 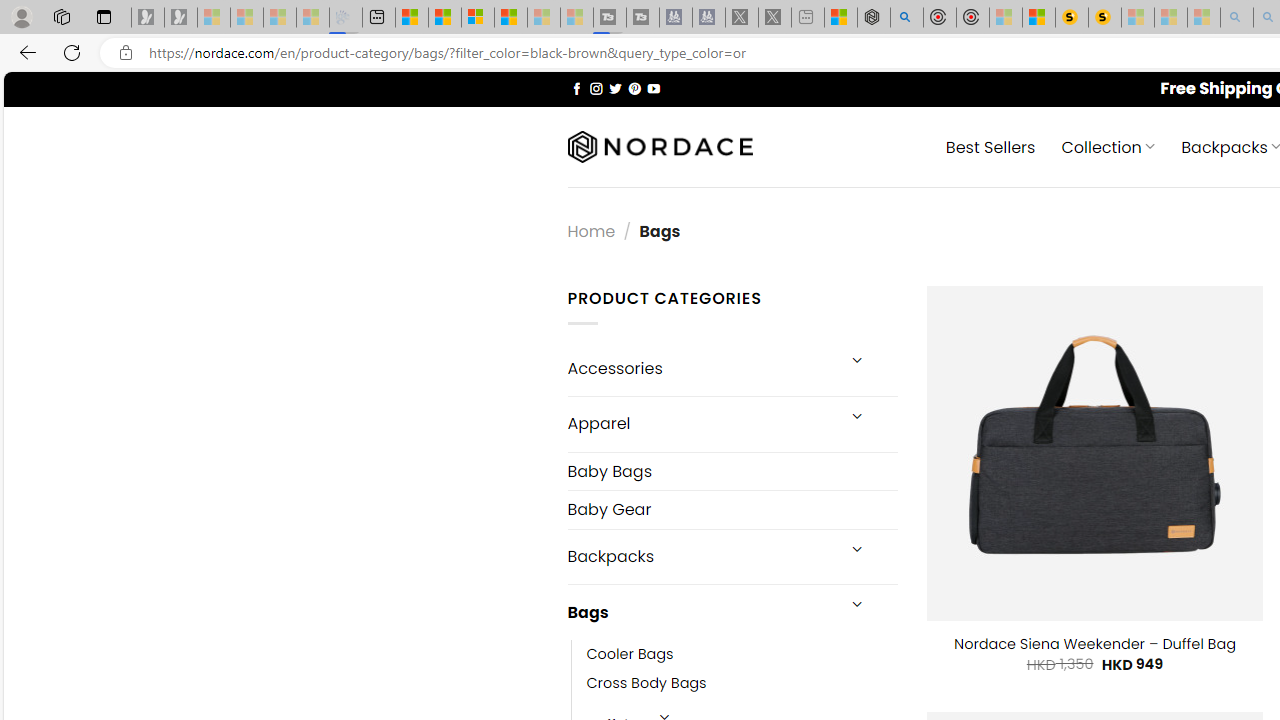 I want to click on Home, so click(x=591, y=230).